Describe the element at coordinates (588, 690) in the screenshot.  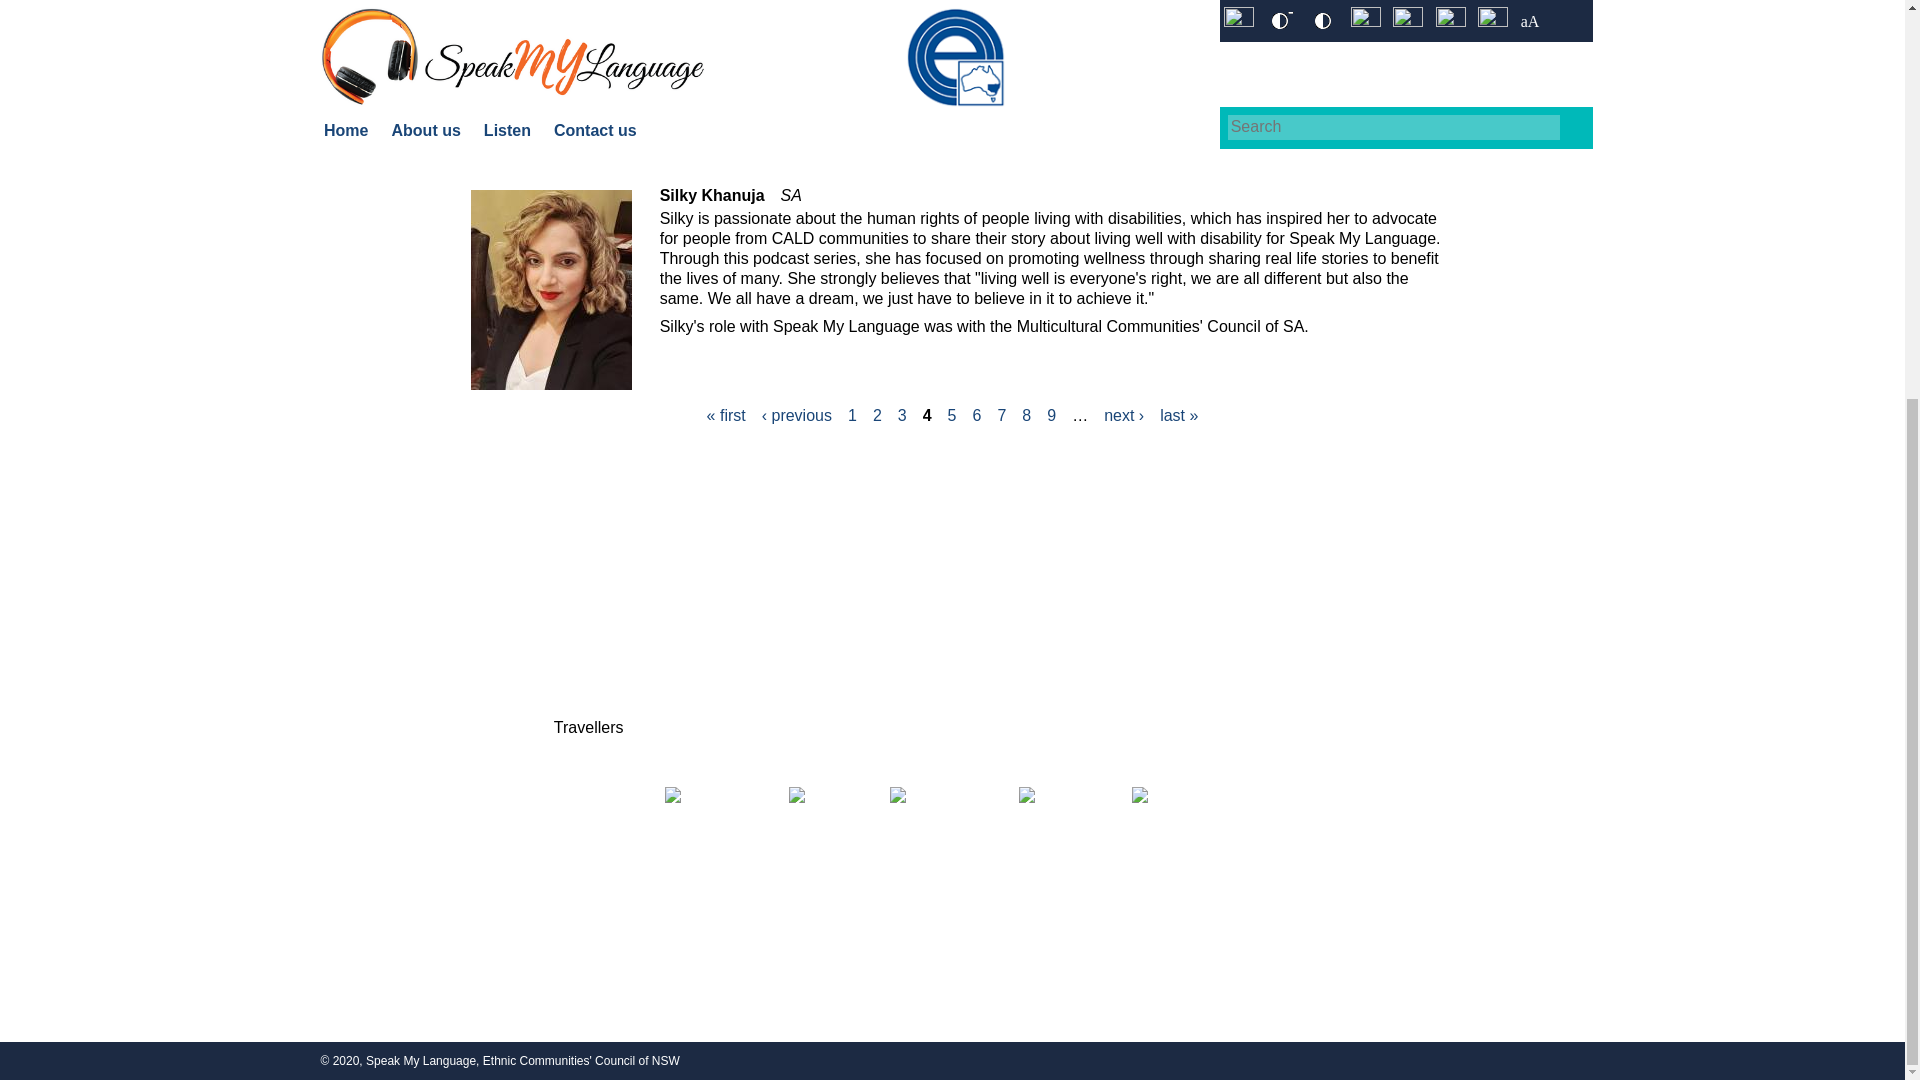
I see `State Coordinators` at that location.